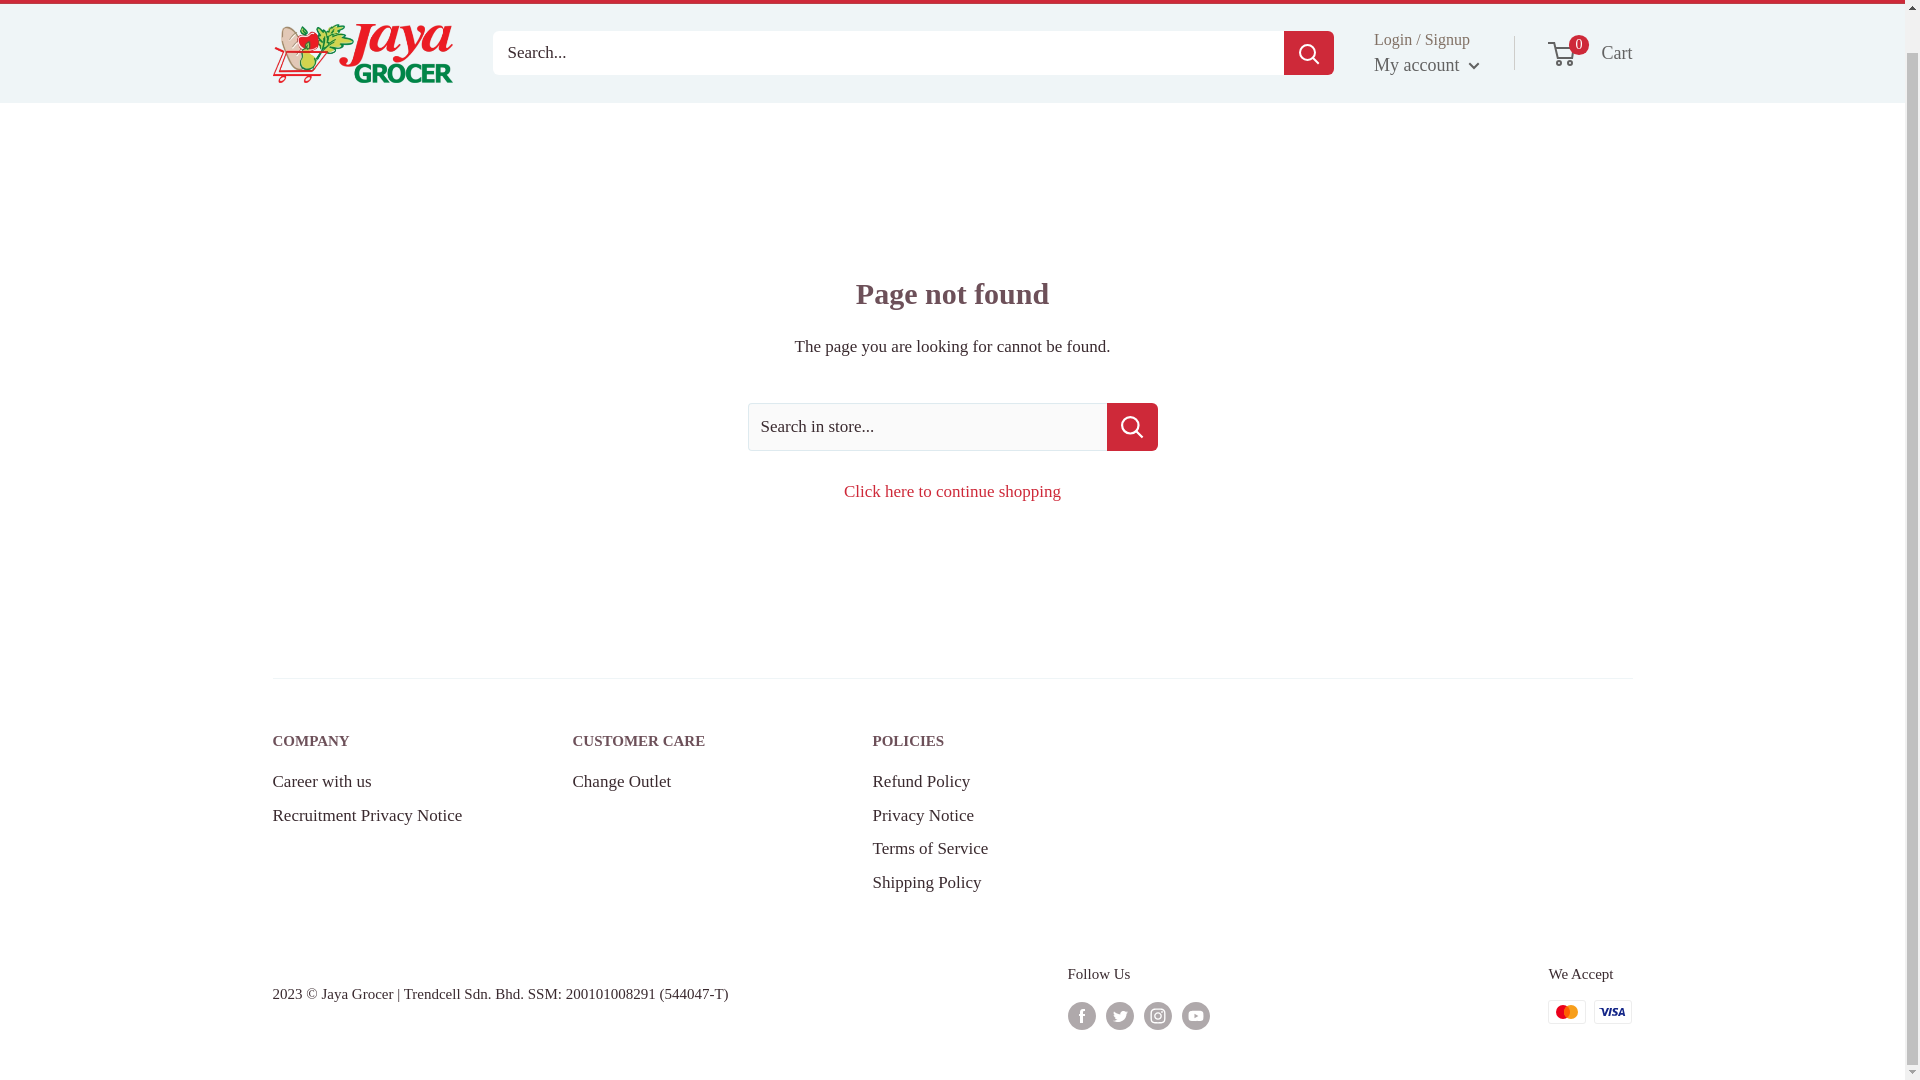 This screenshot has width=1920, height=1080. Describe the element at coordinates (1427, 66) in the screenshot. I see `My account` at that location.